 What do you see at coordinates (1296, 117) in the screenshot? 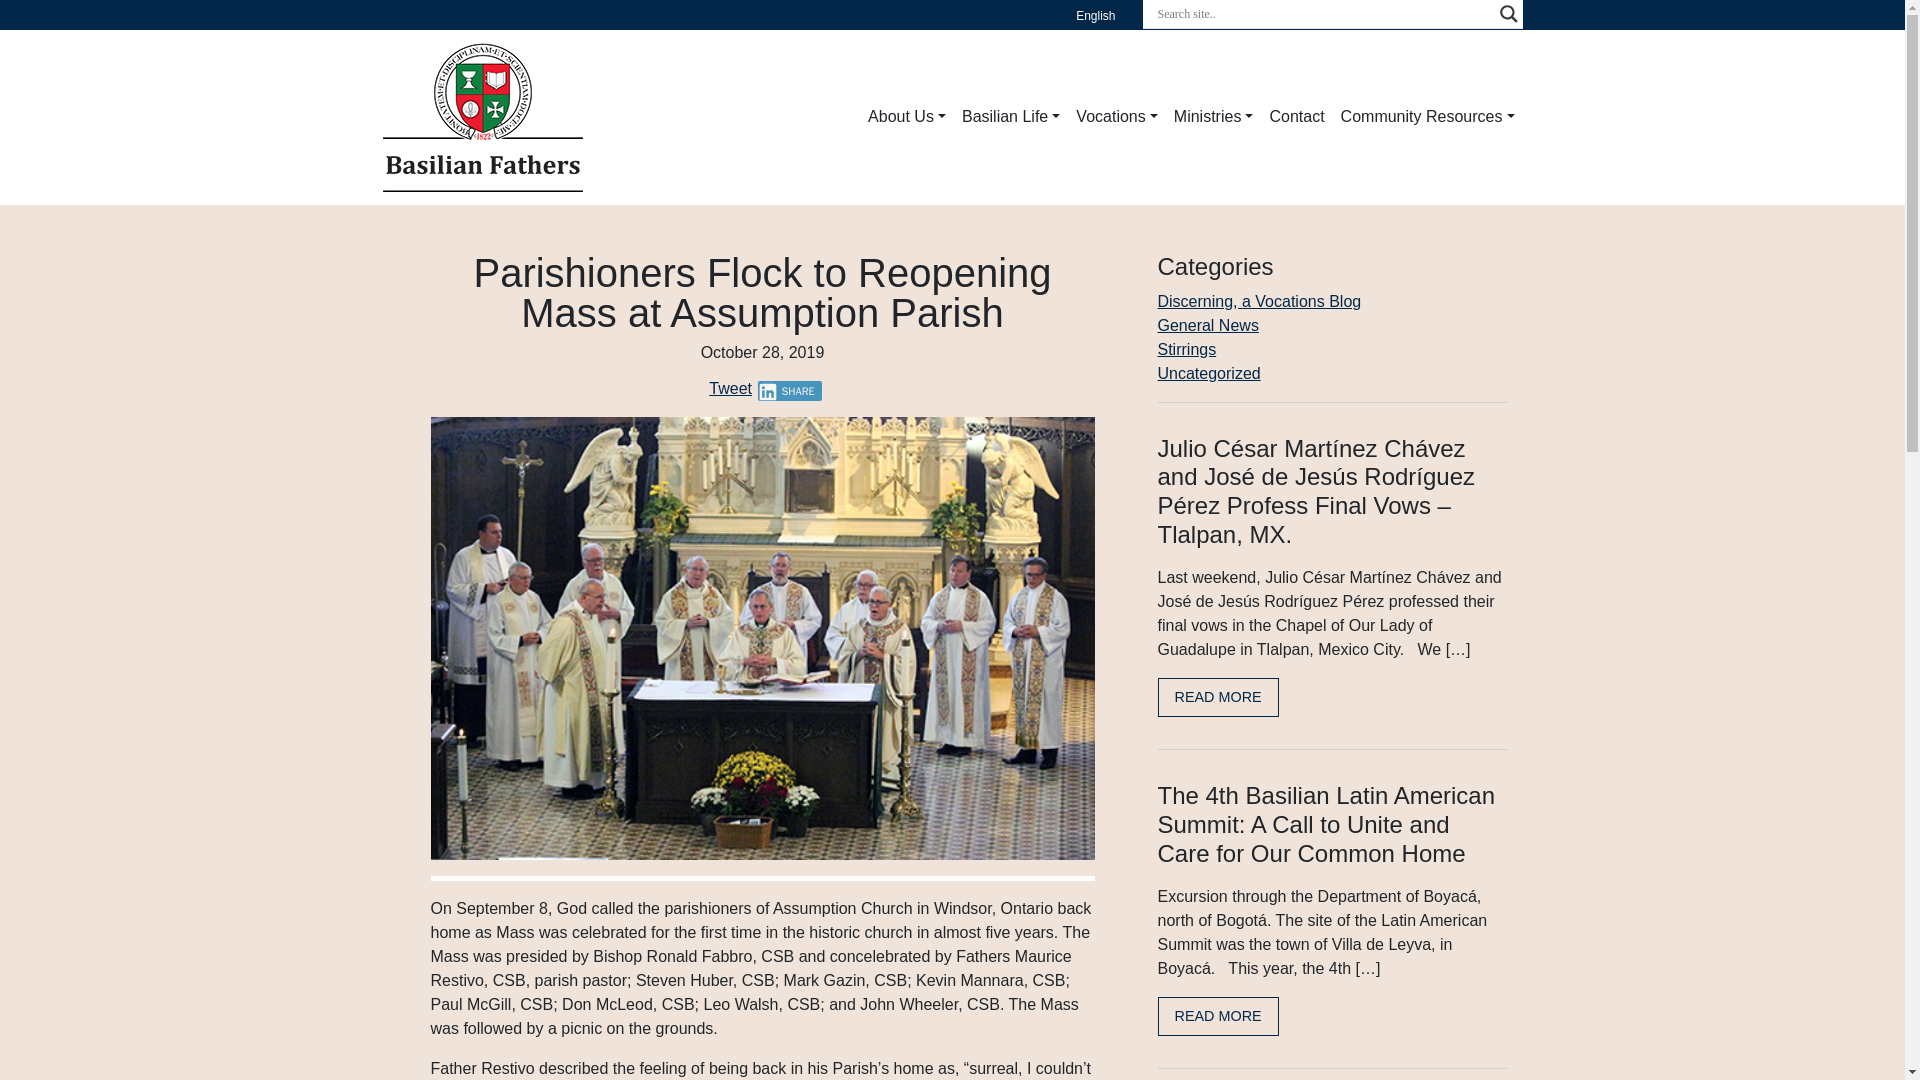
I see `Contact` at bounding box center [1296, 117].